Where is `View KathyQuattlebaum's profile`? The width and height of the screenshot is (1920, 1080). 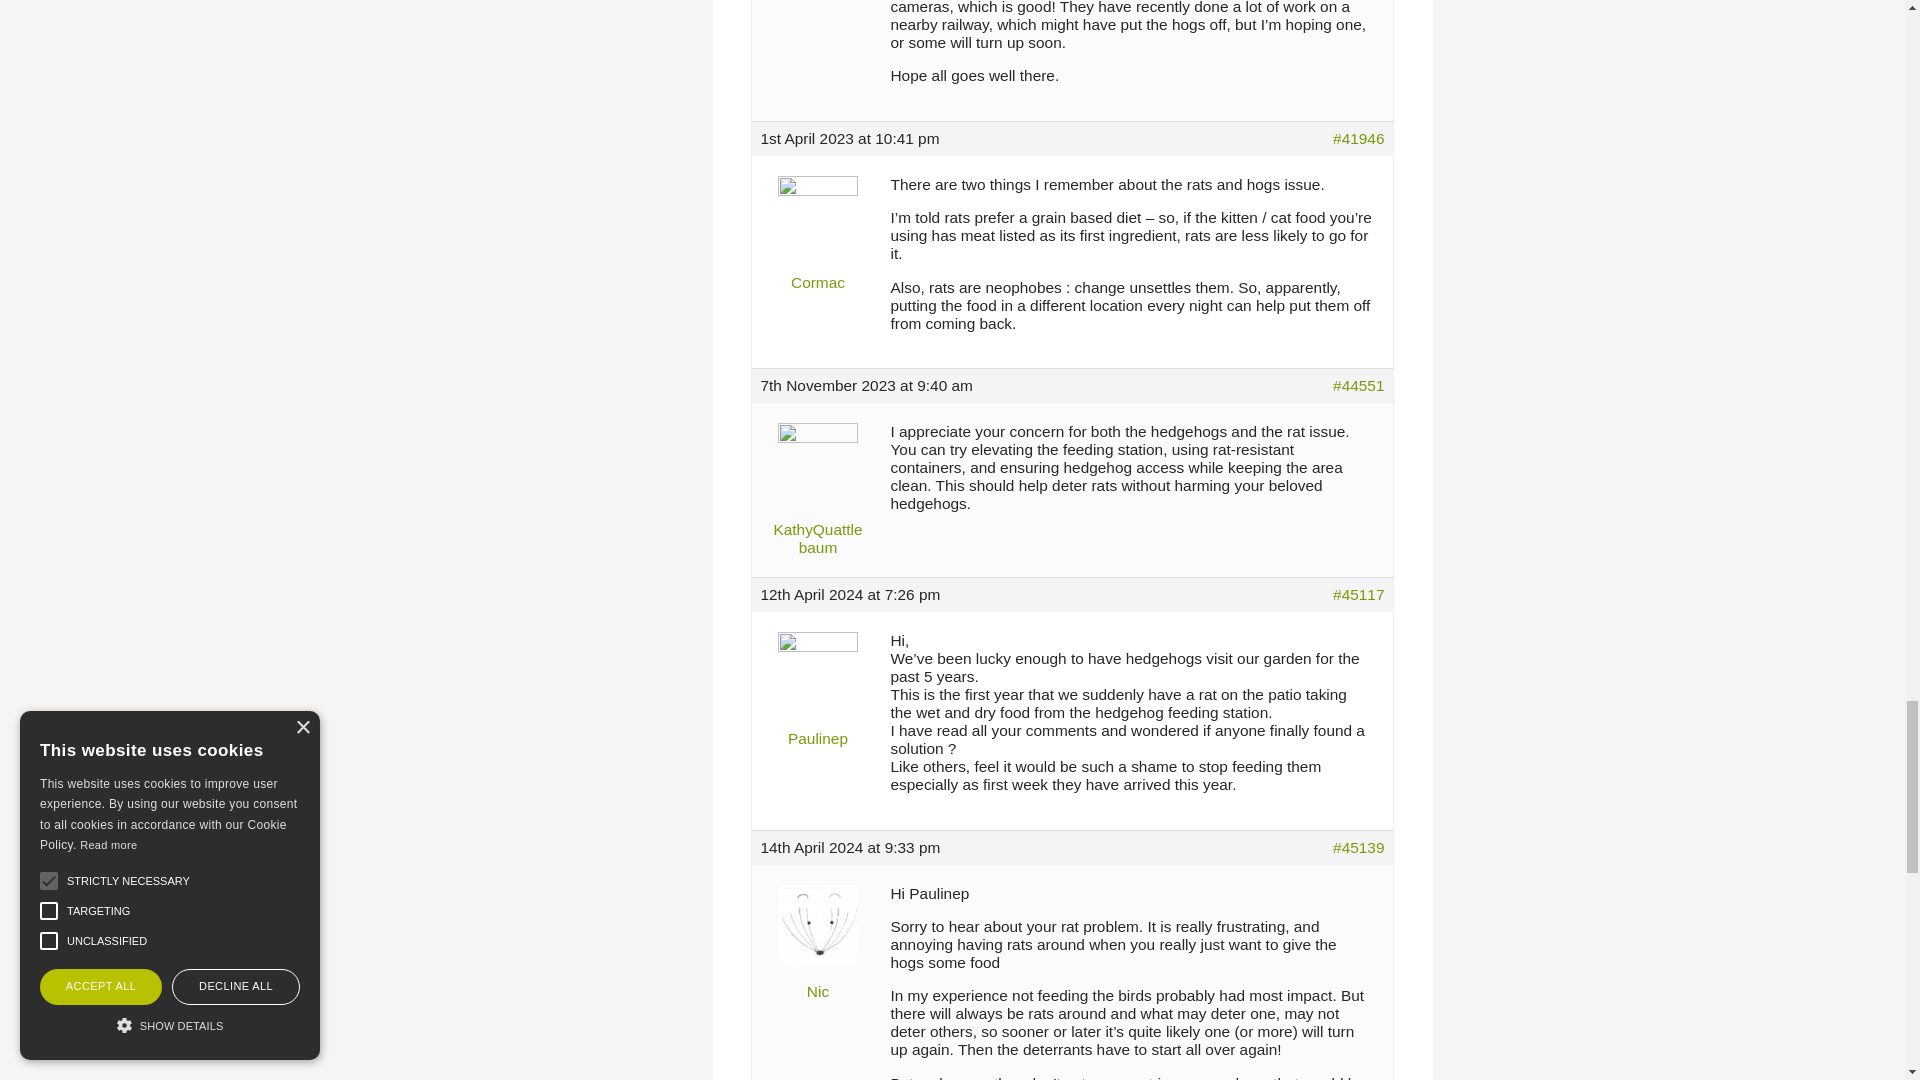
View KathyQuattlebaum's profile is located at coordinates (818, 484).